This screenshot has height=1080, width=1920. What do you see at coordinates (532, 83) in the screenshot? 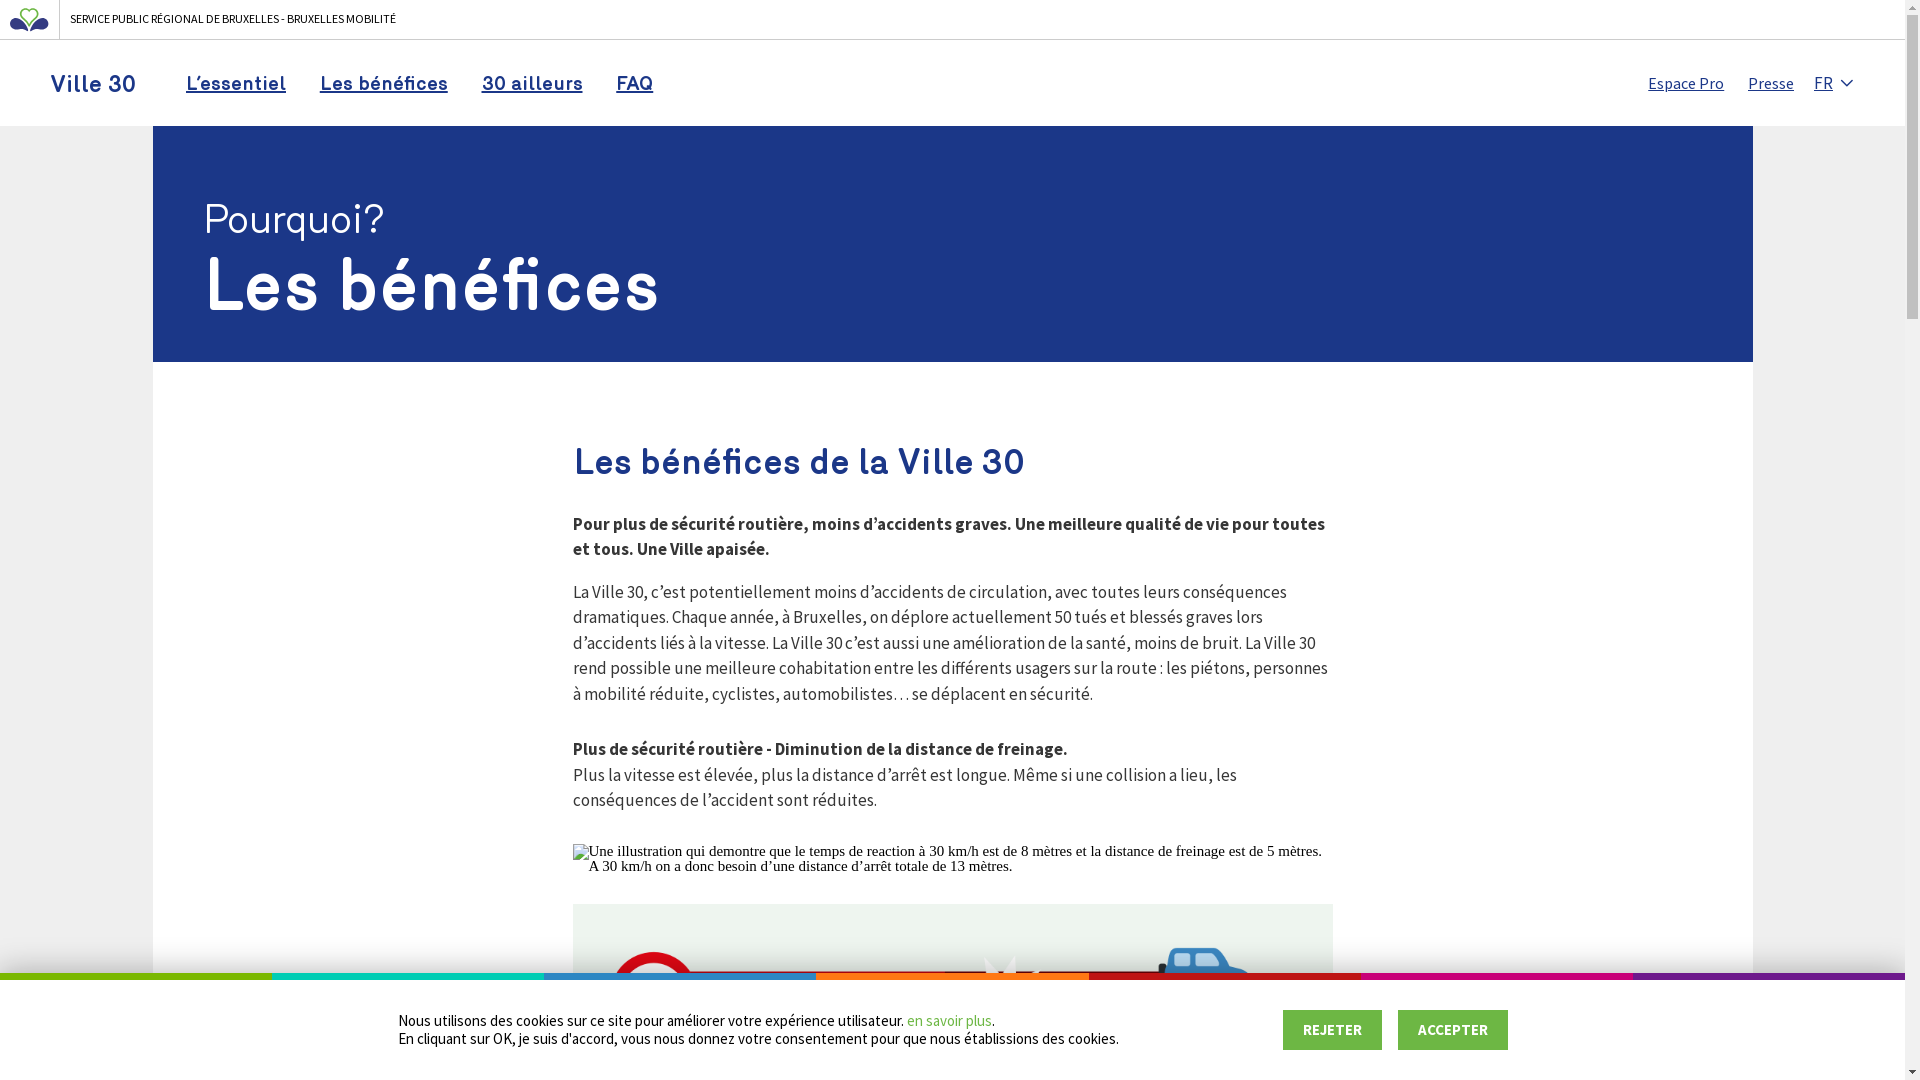
I see `30 ailleurs` at bounding box center [532, 83].